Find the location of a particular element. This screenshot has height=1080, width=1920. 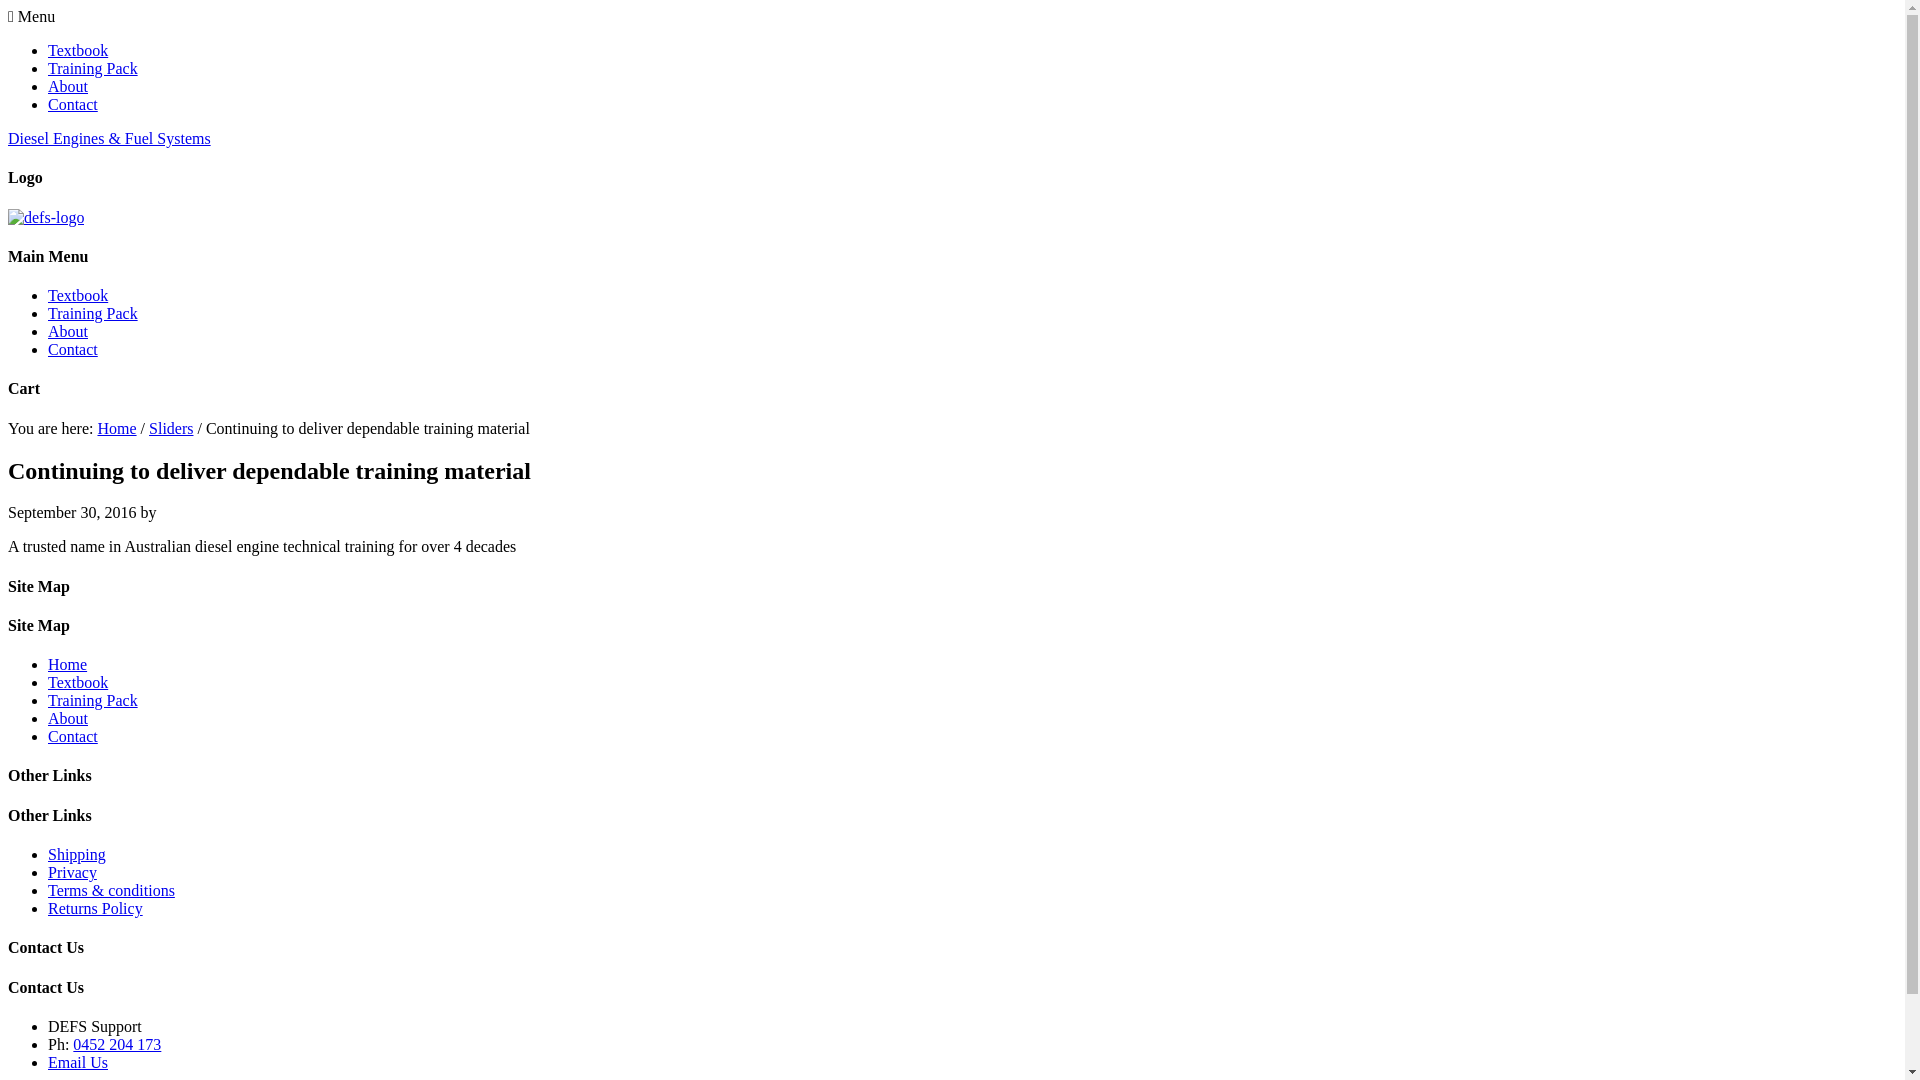

Textbook is located at coordinates (78, 682).